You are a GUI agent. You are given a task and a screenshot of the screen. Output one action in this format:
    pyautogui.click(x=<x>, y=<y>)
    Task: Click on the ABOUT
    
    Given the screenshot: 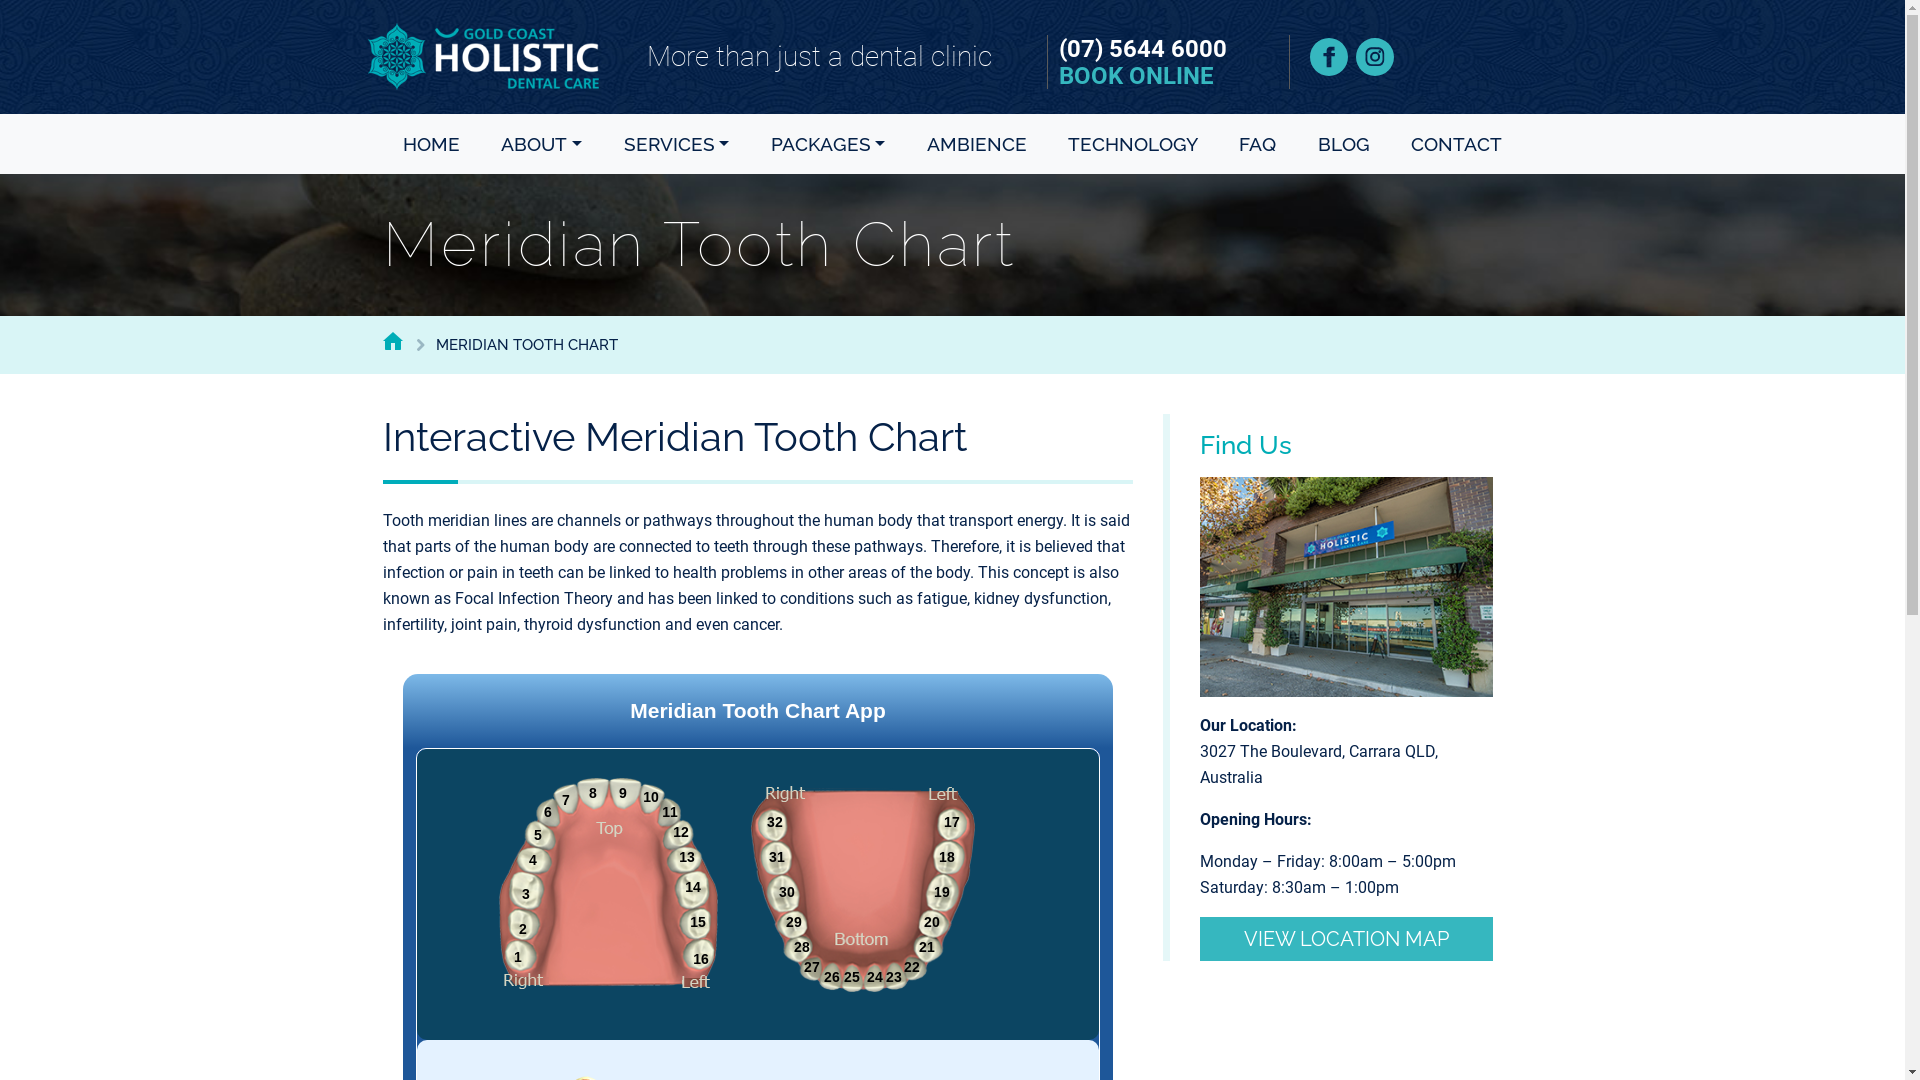 What is the action you would take?
    pyautogui.click(x=542, y=144)
    